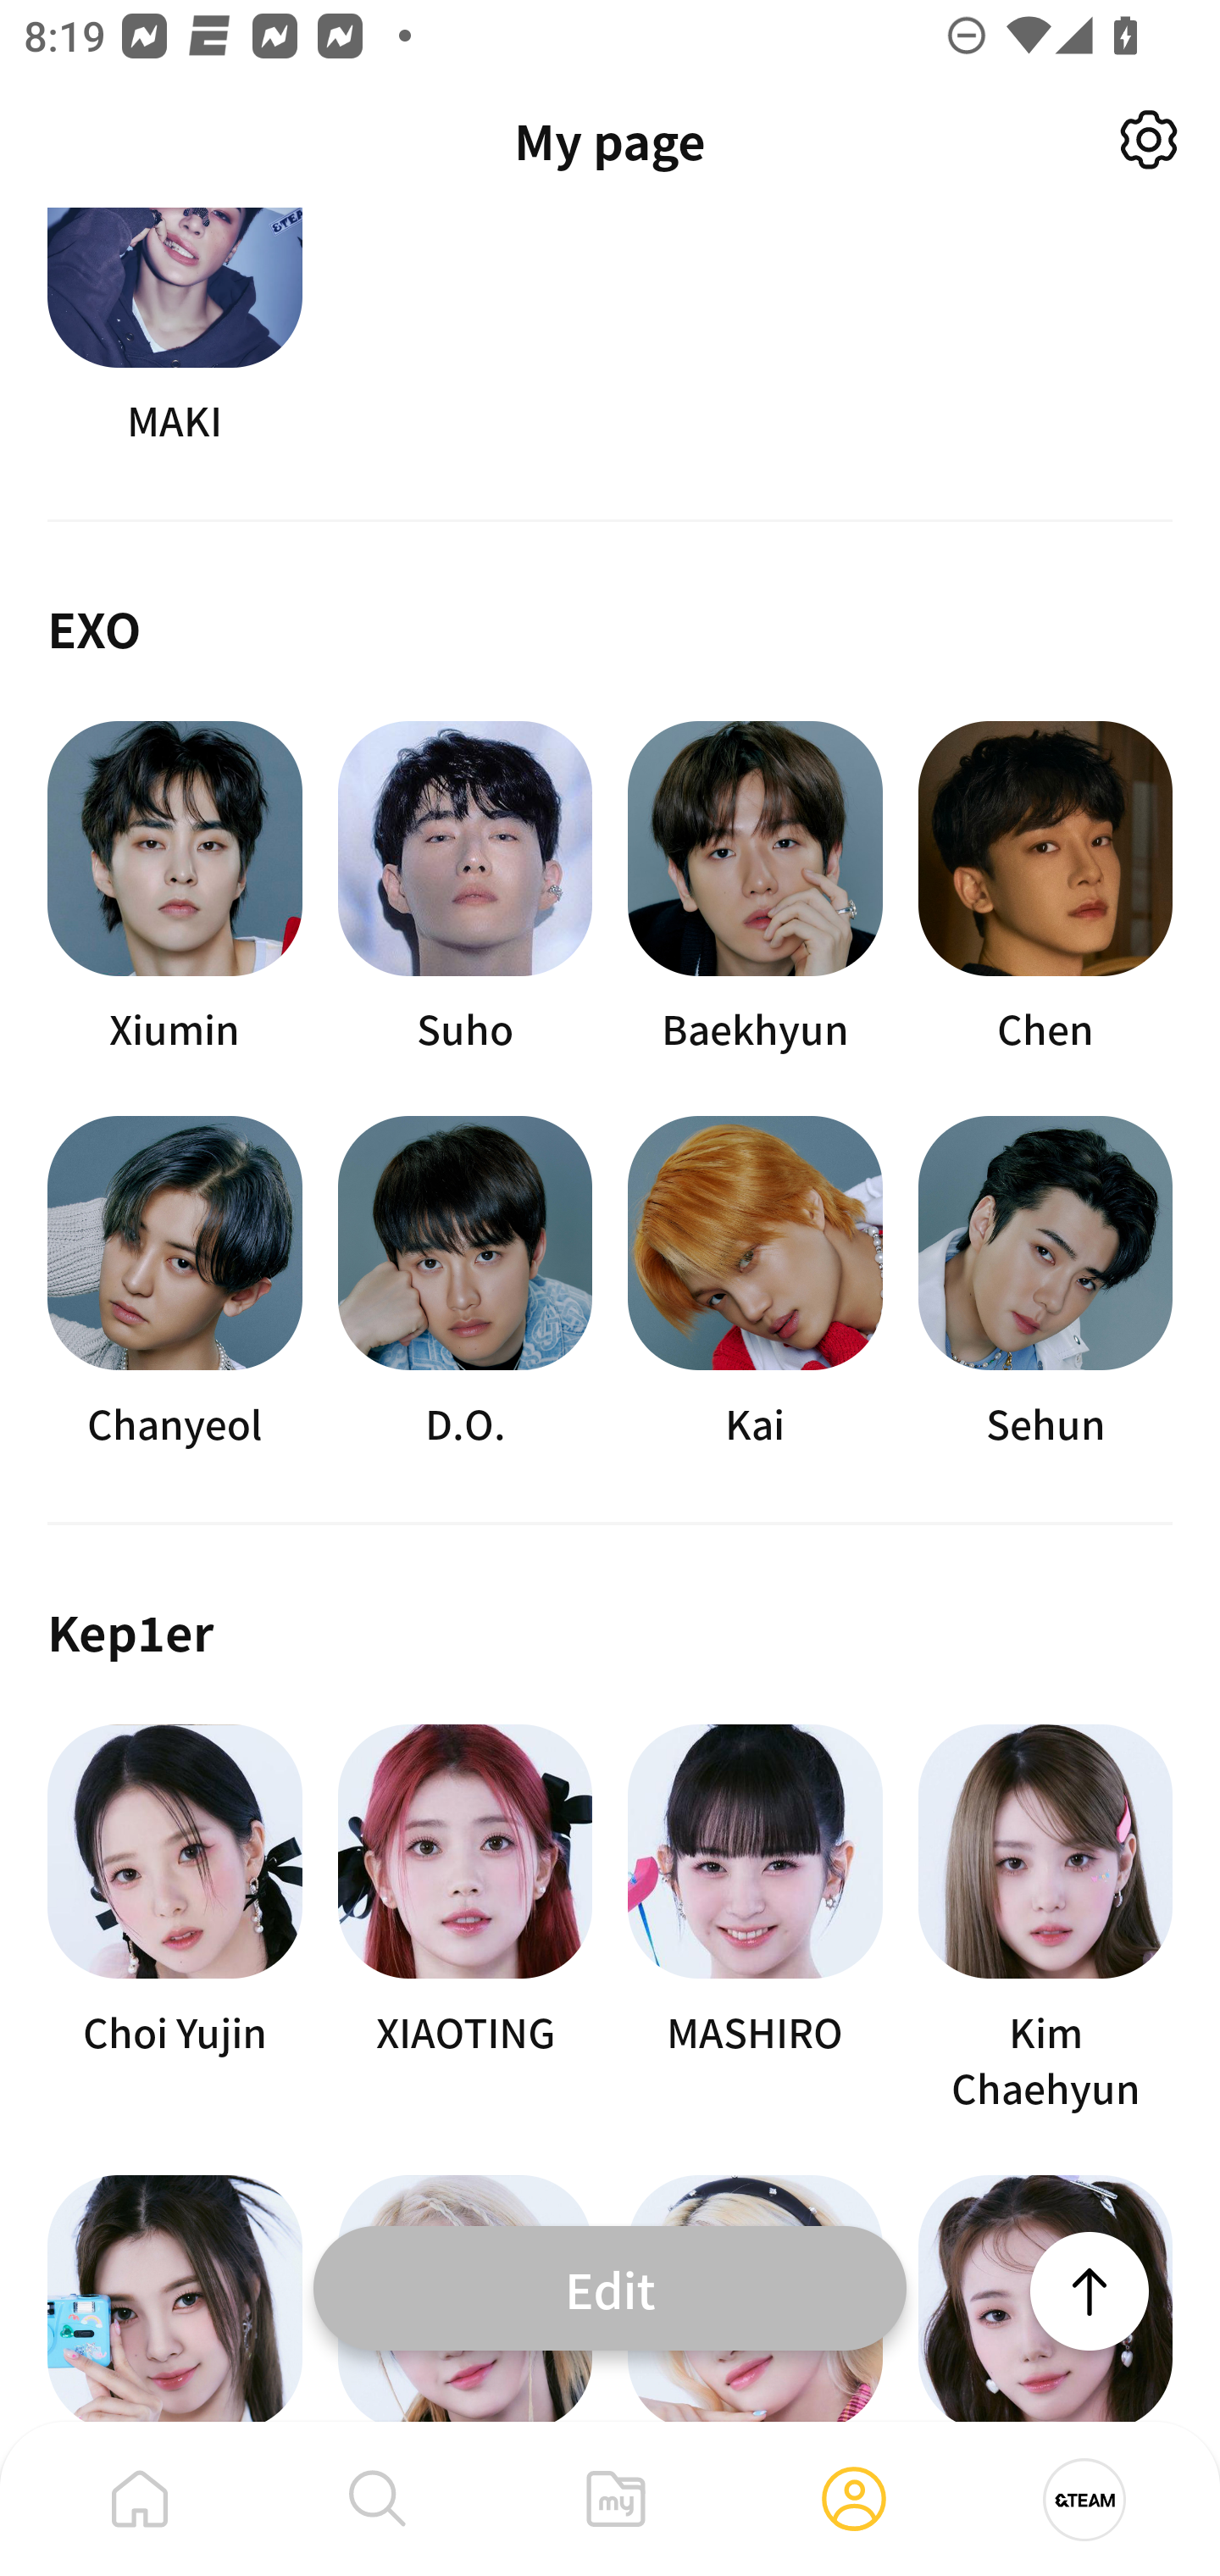 This screenshot has height=2576, width=1220. What do you see at coordinates (175, 328) in the screenshot?
I see `MAKI` at bounding box center [175, 328].